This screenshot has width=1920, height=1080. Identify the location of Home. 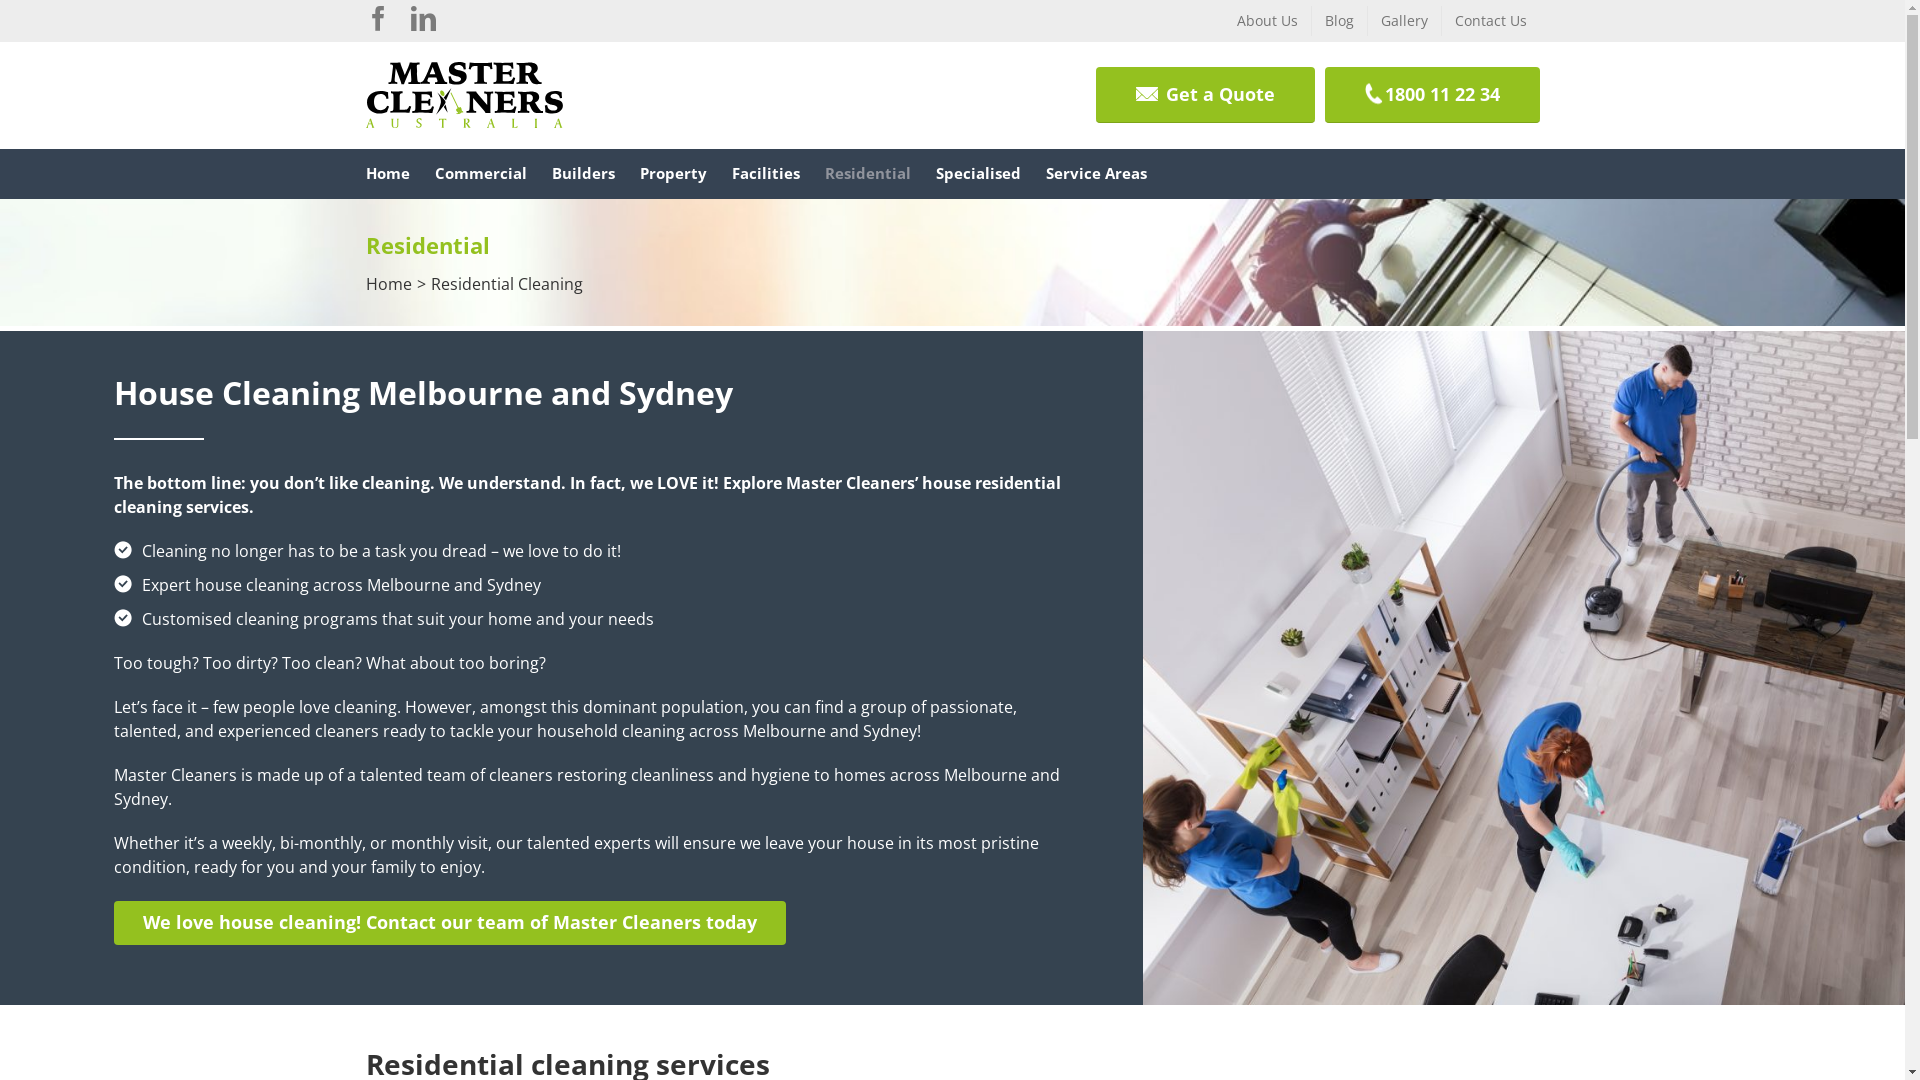
(388, 174).